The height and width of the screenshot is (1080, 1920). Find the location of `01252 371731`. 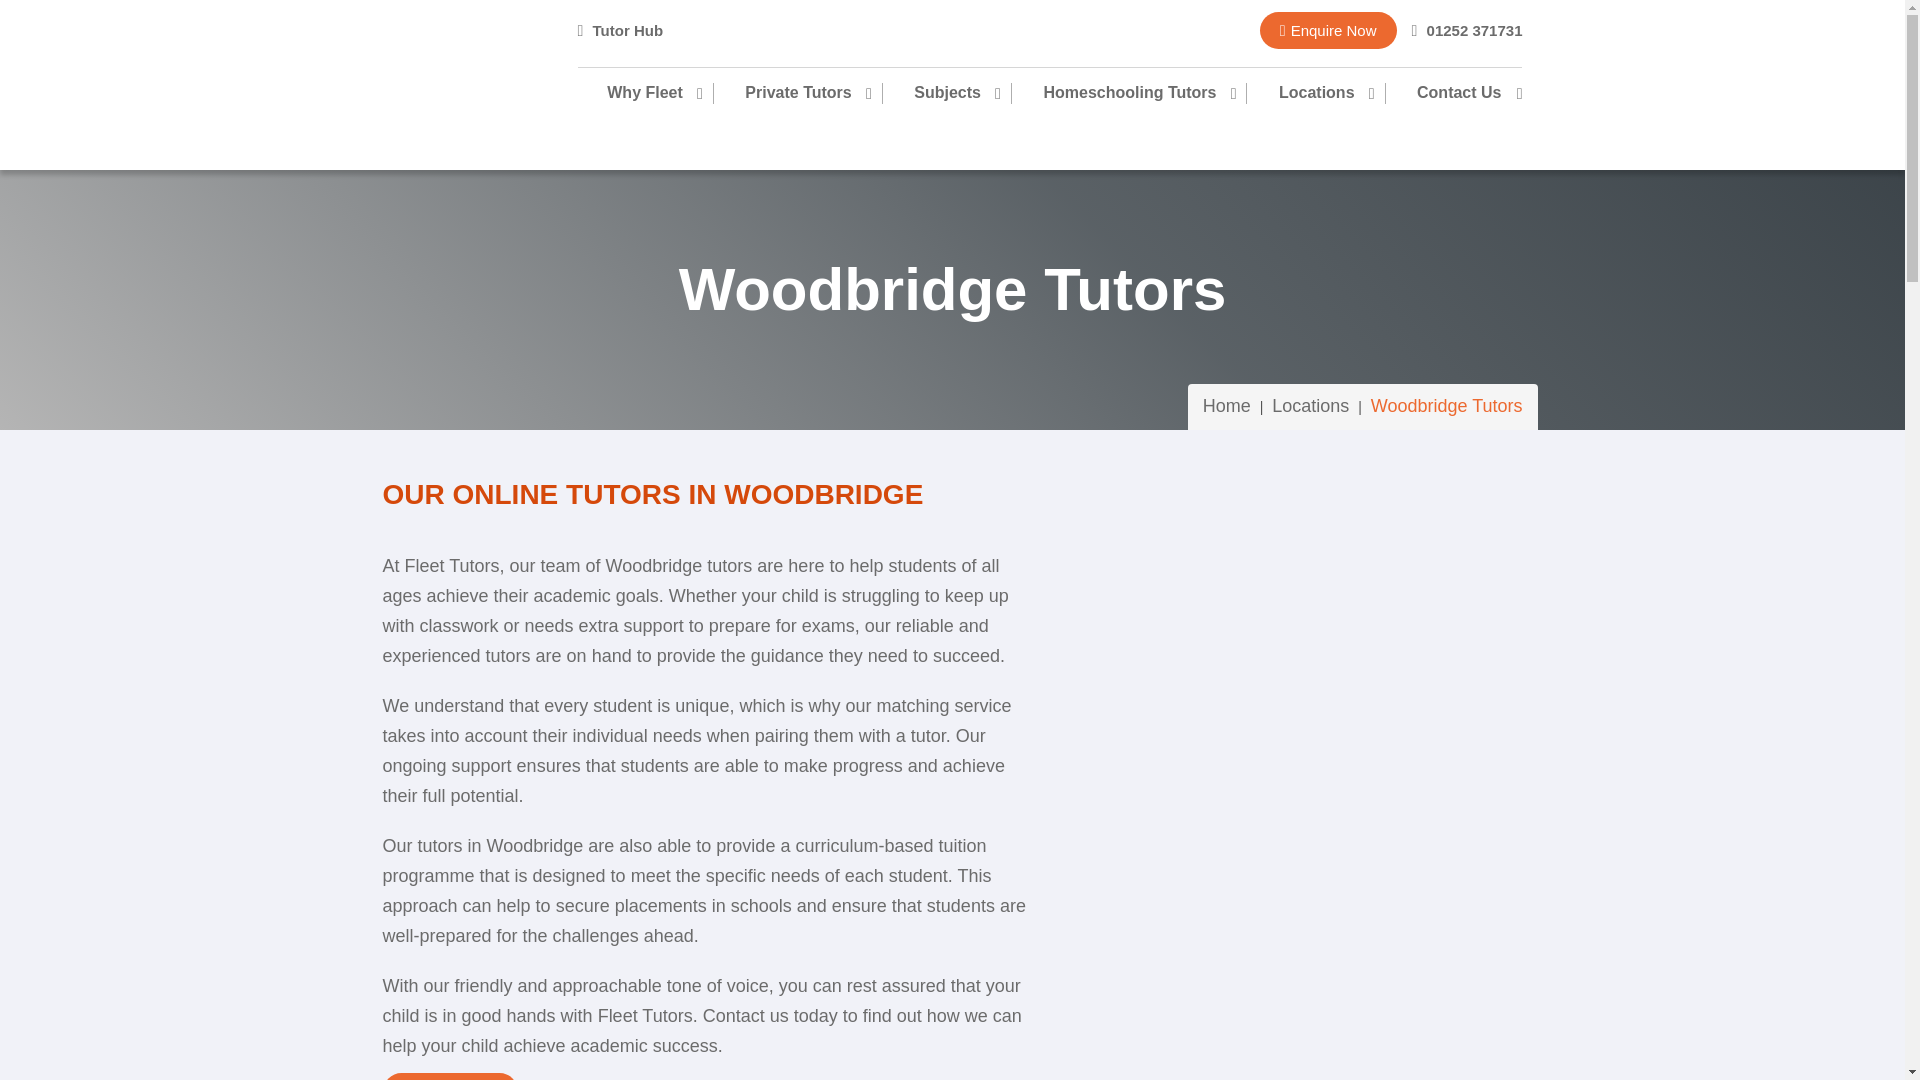

01252 371731 is located at coordinates (1466, 30).